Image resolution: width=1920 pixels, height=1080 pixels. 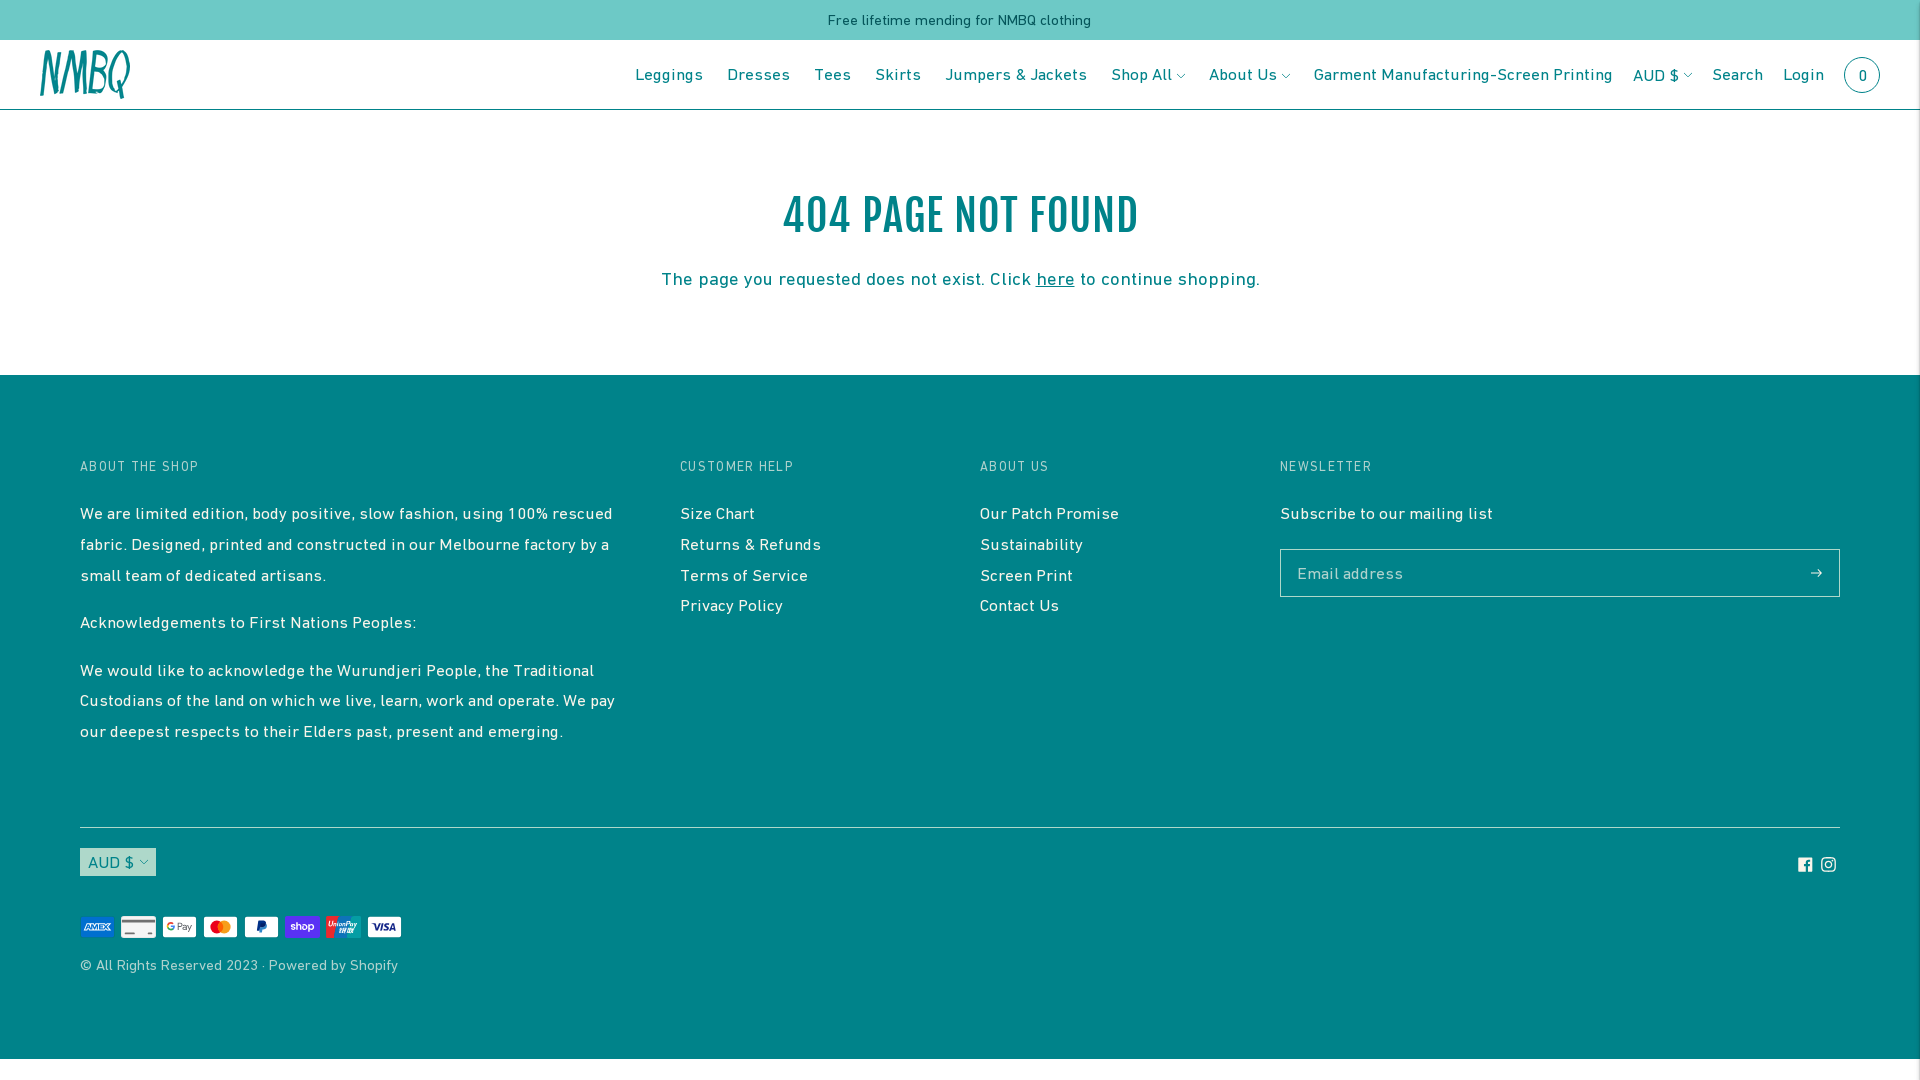 I want to click on Skirts, so click(x=898, y=74).